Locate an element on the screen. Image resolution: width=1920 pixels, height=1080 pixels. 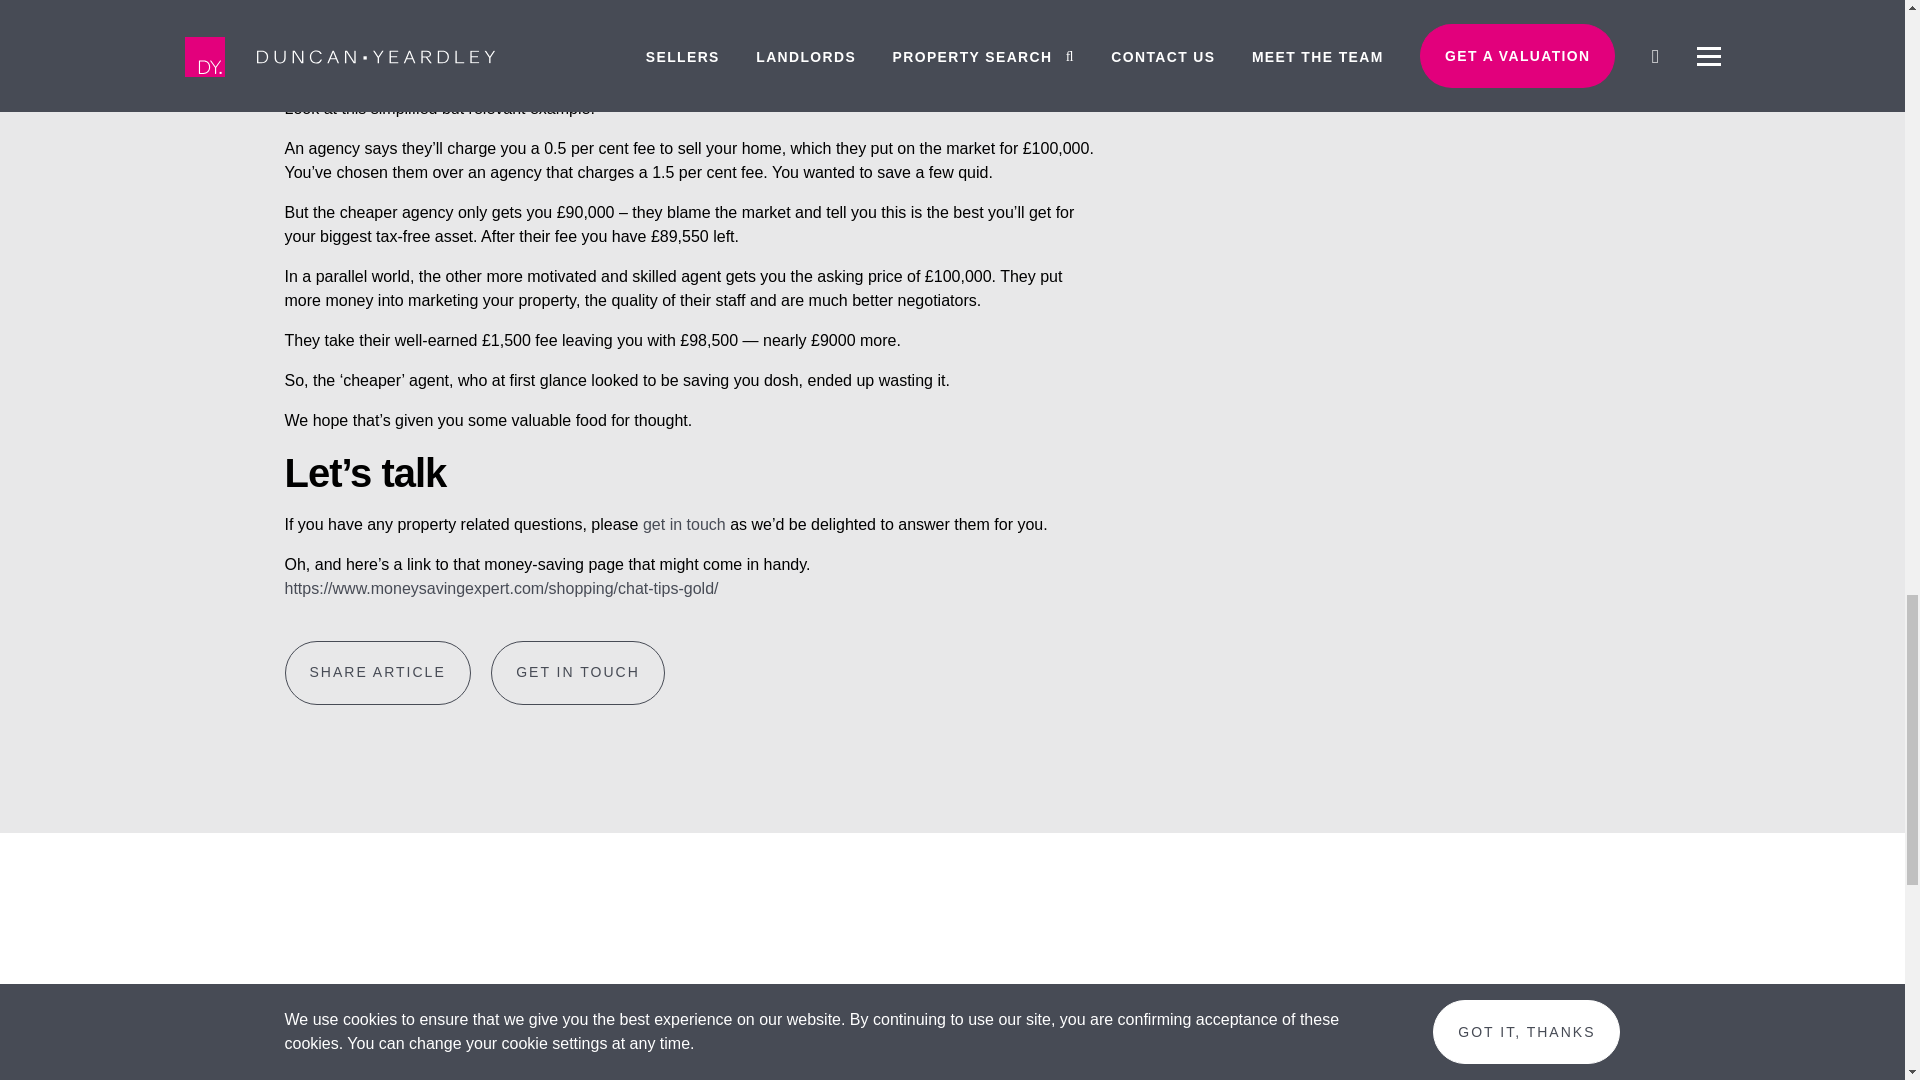
Contact Duncan Yeardley is located at coordinates (684, 524).